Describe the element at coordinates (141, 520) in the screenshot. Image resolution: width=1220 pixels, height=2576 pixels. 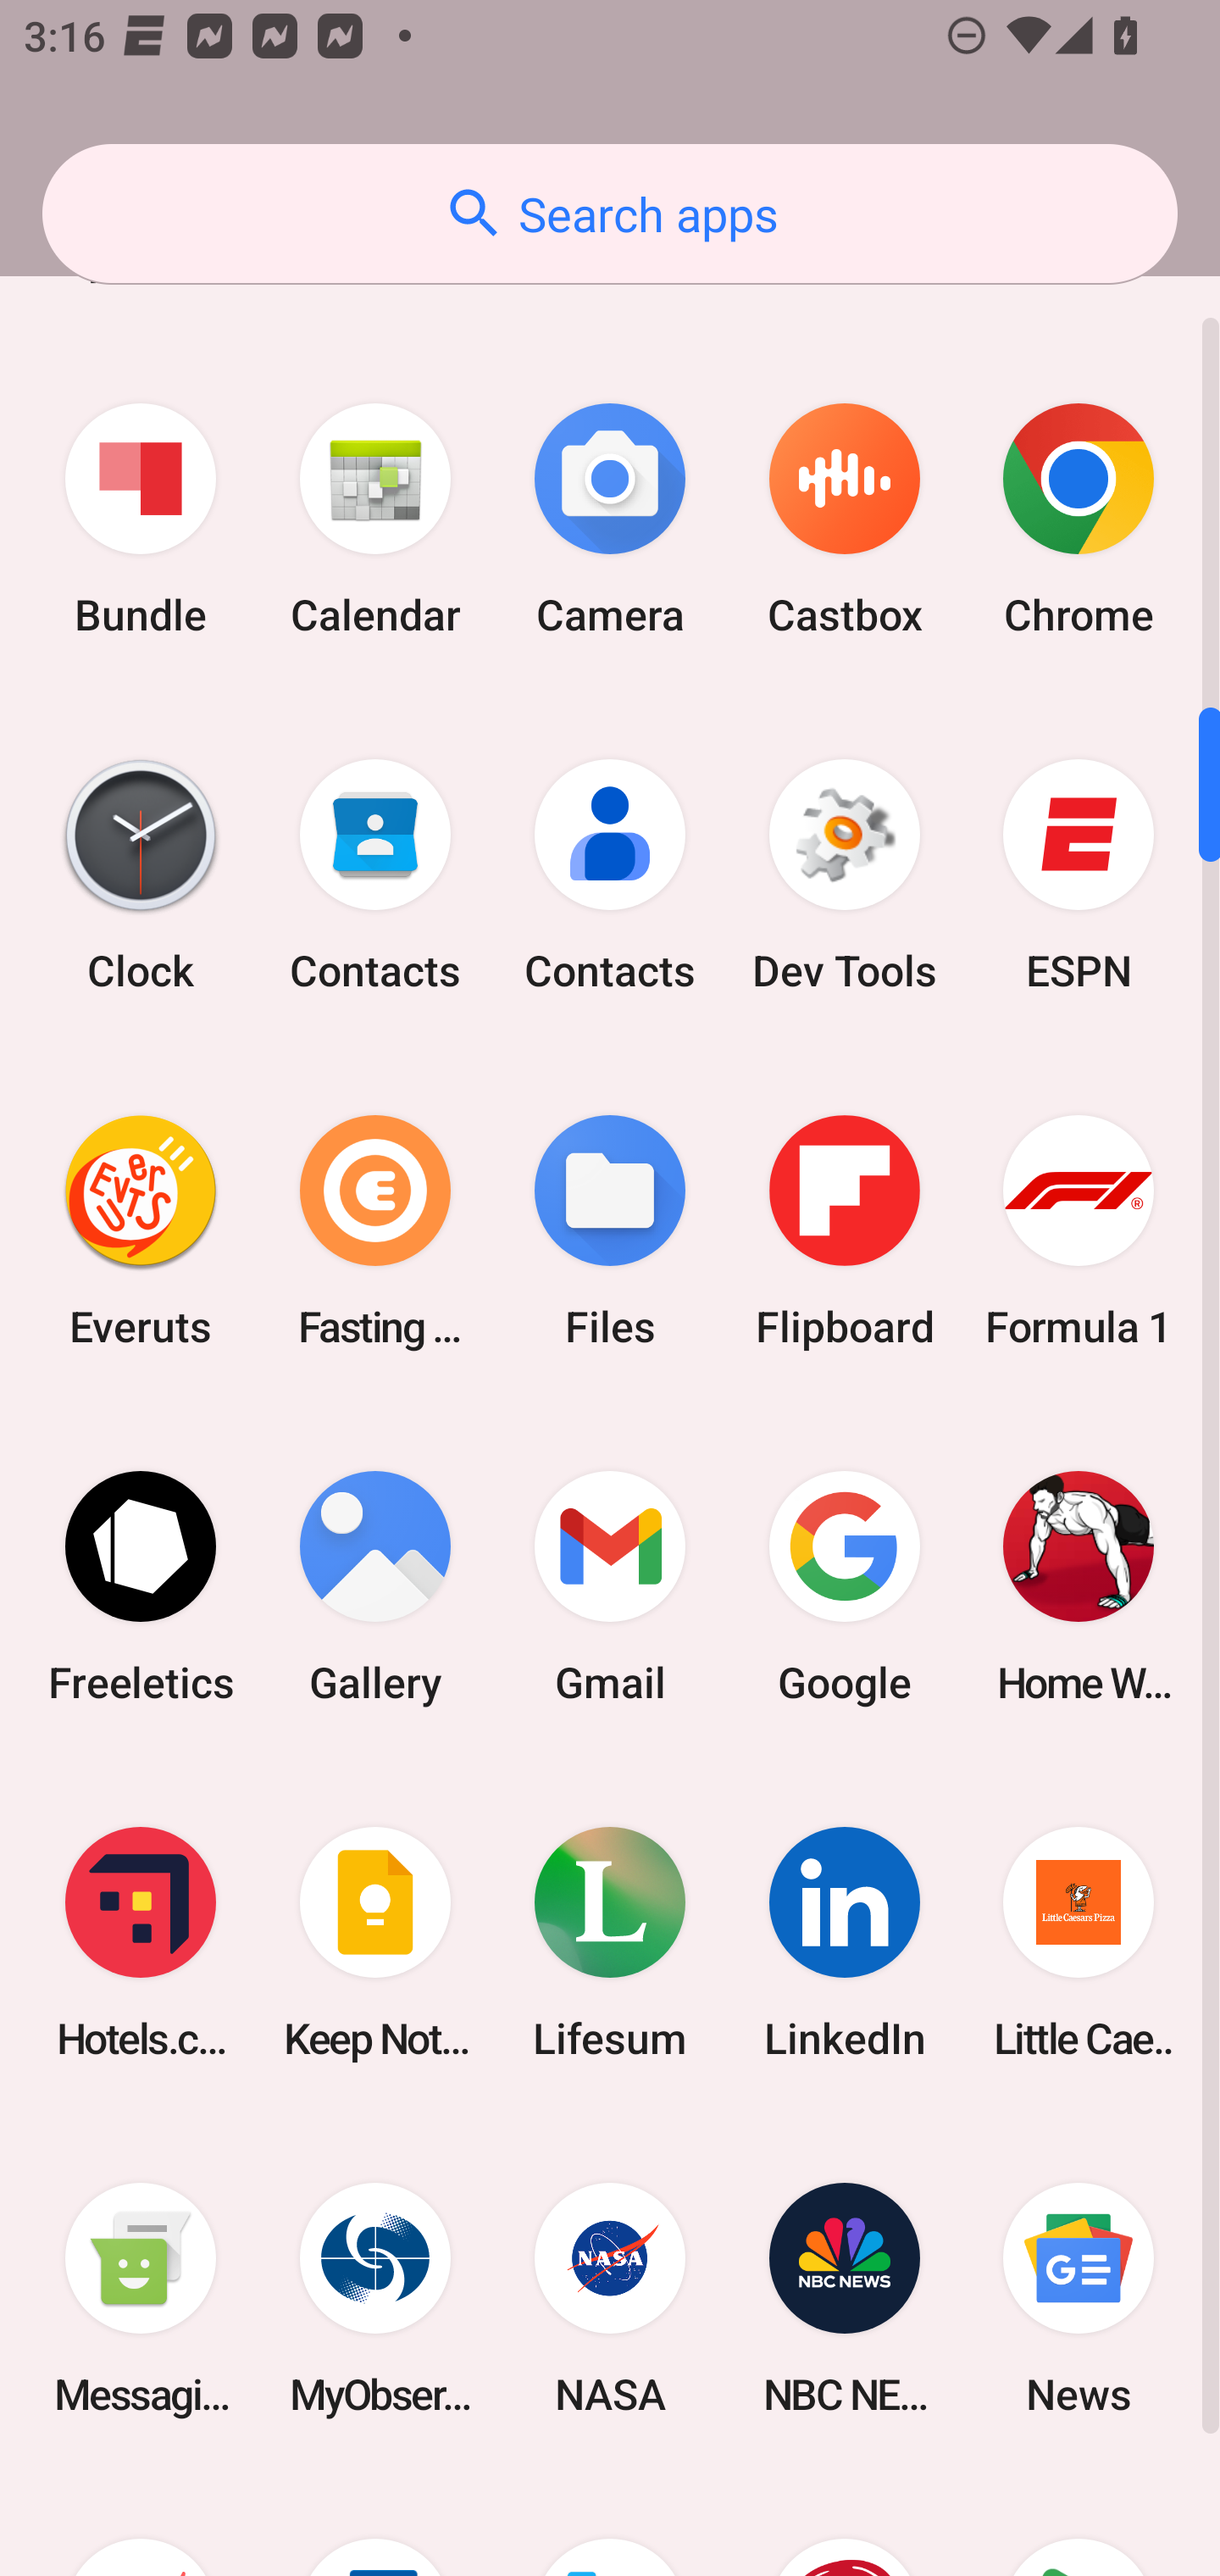
I see `Bundle` at that location.